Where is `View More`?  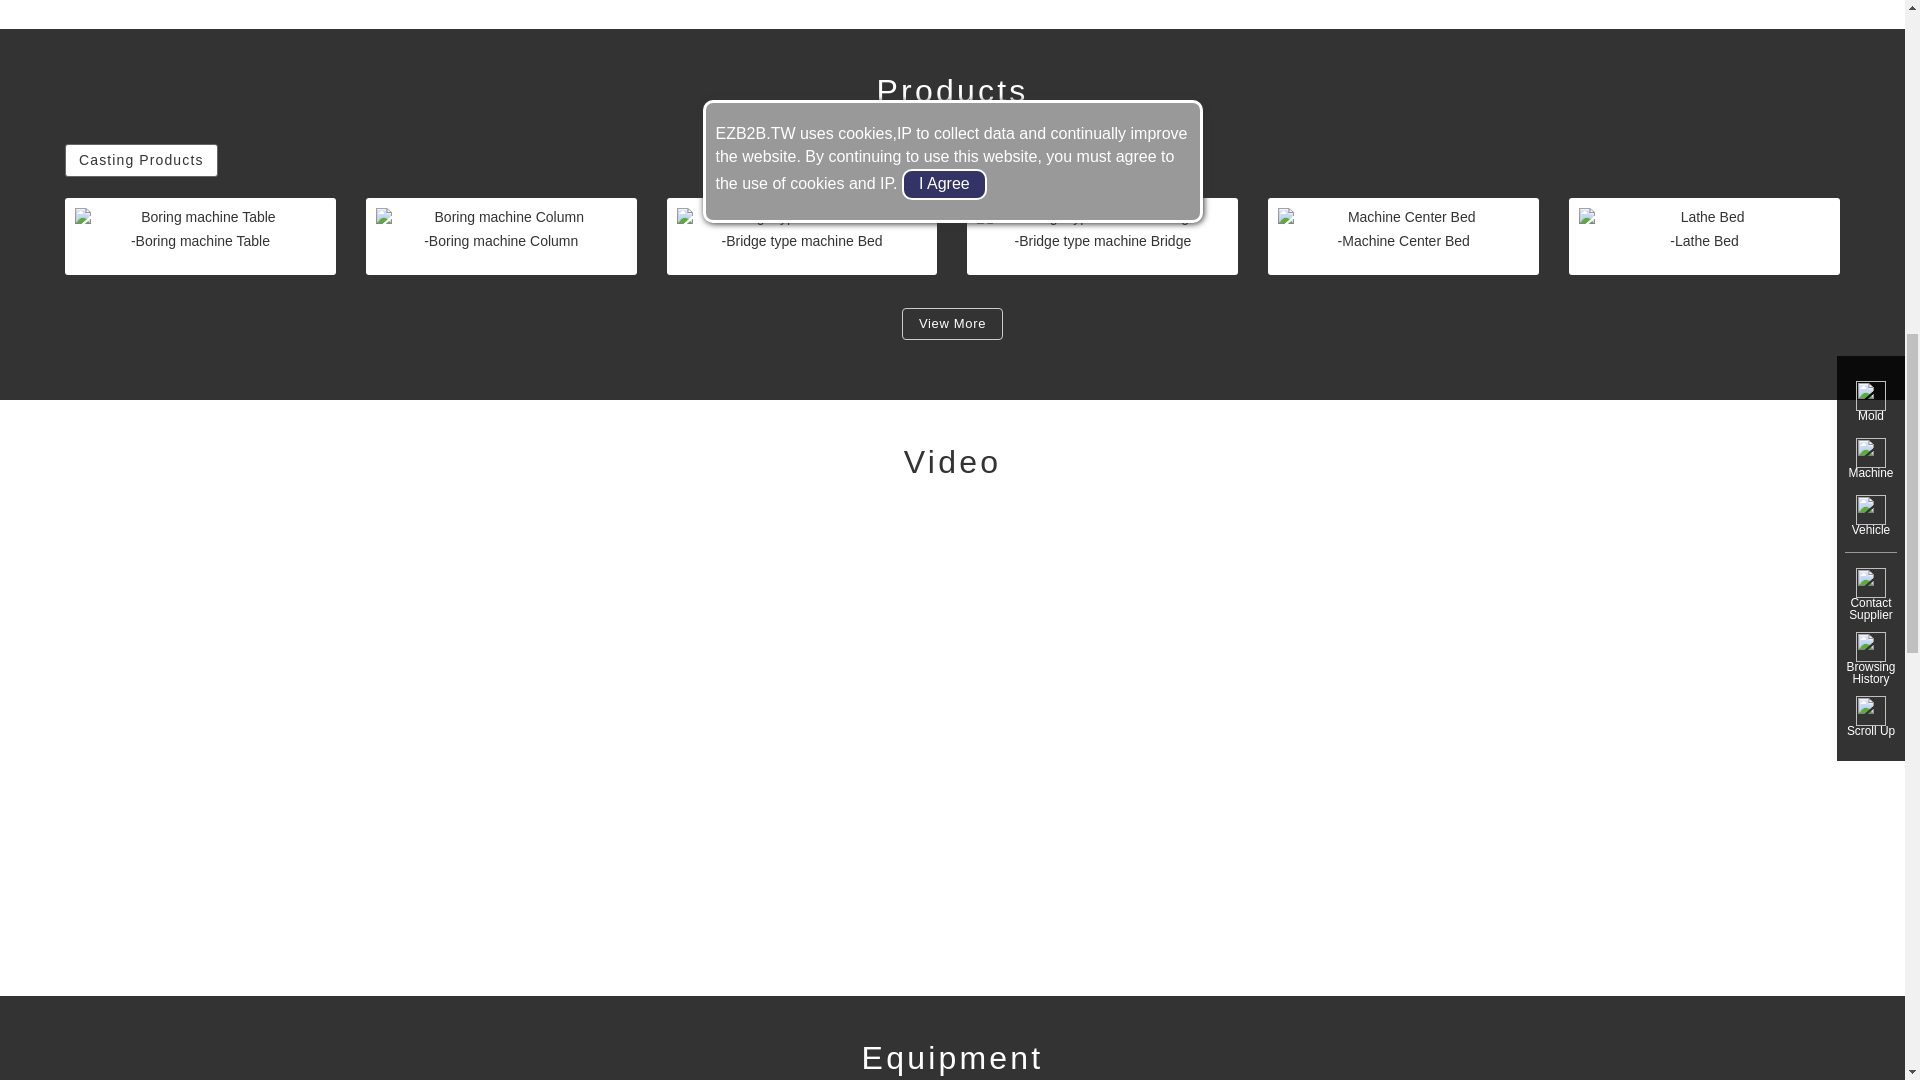 View More is located at coordinates (952, 322).